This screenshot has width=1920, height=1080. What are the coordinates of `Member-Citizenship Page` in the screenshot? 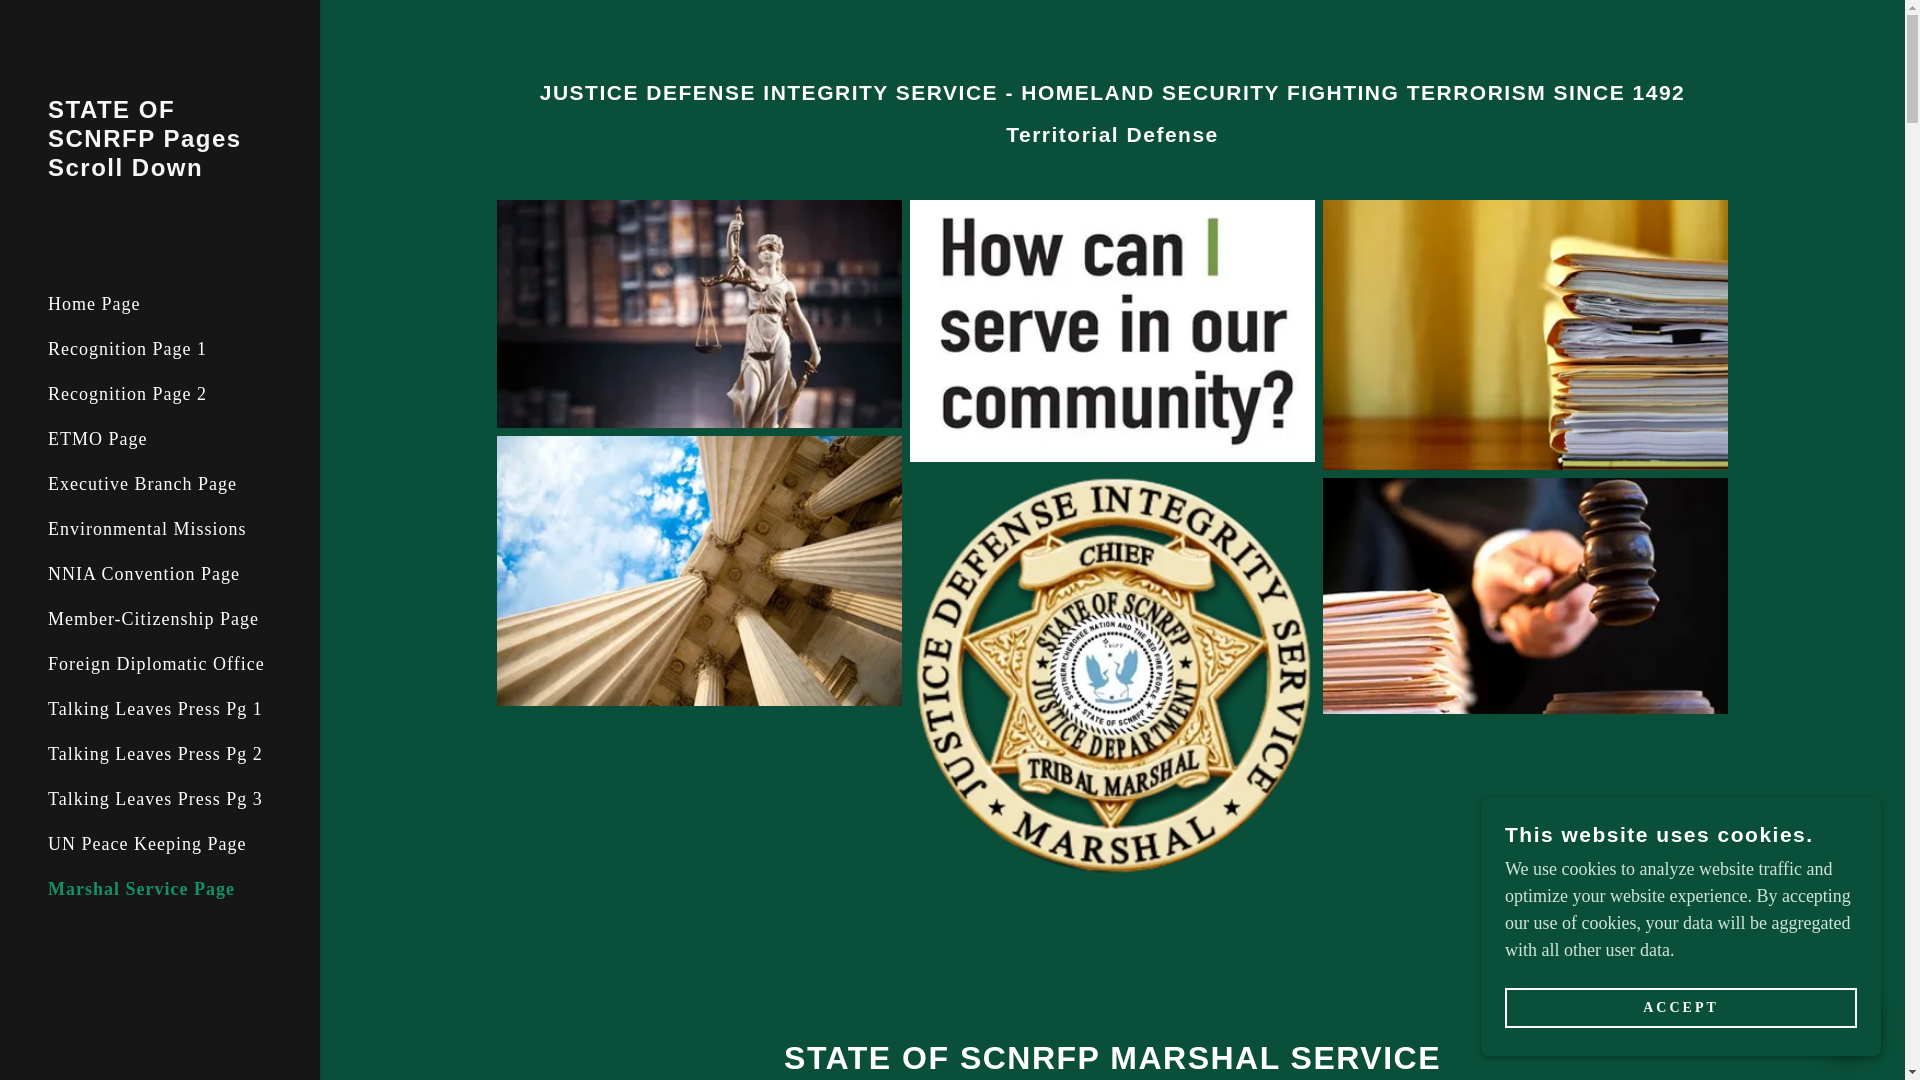 It's located at (154, 618).